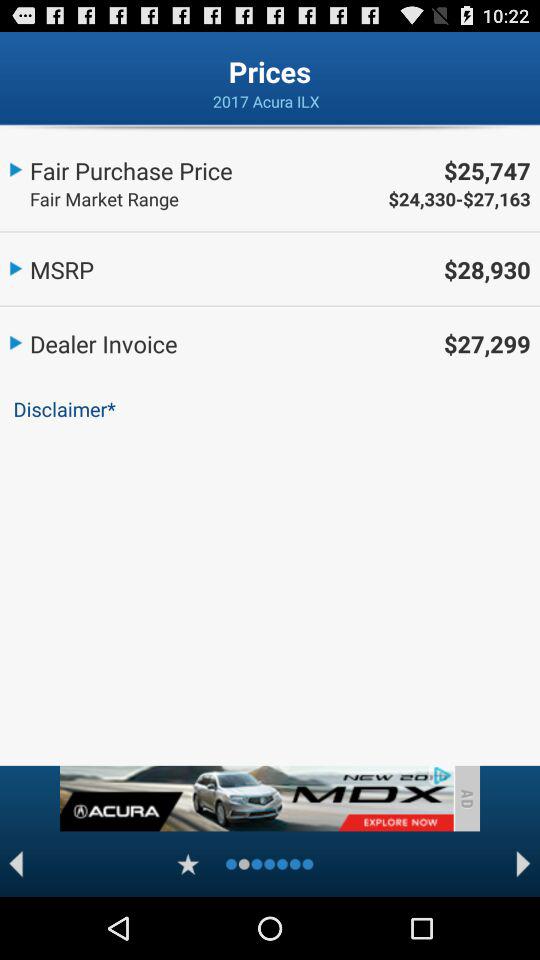 The height and width of the screenshot is (960, 540). What do you see at coordinates (16, 864) in the screenshot?
I see `go to previous` at bounding box center [16, 864].